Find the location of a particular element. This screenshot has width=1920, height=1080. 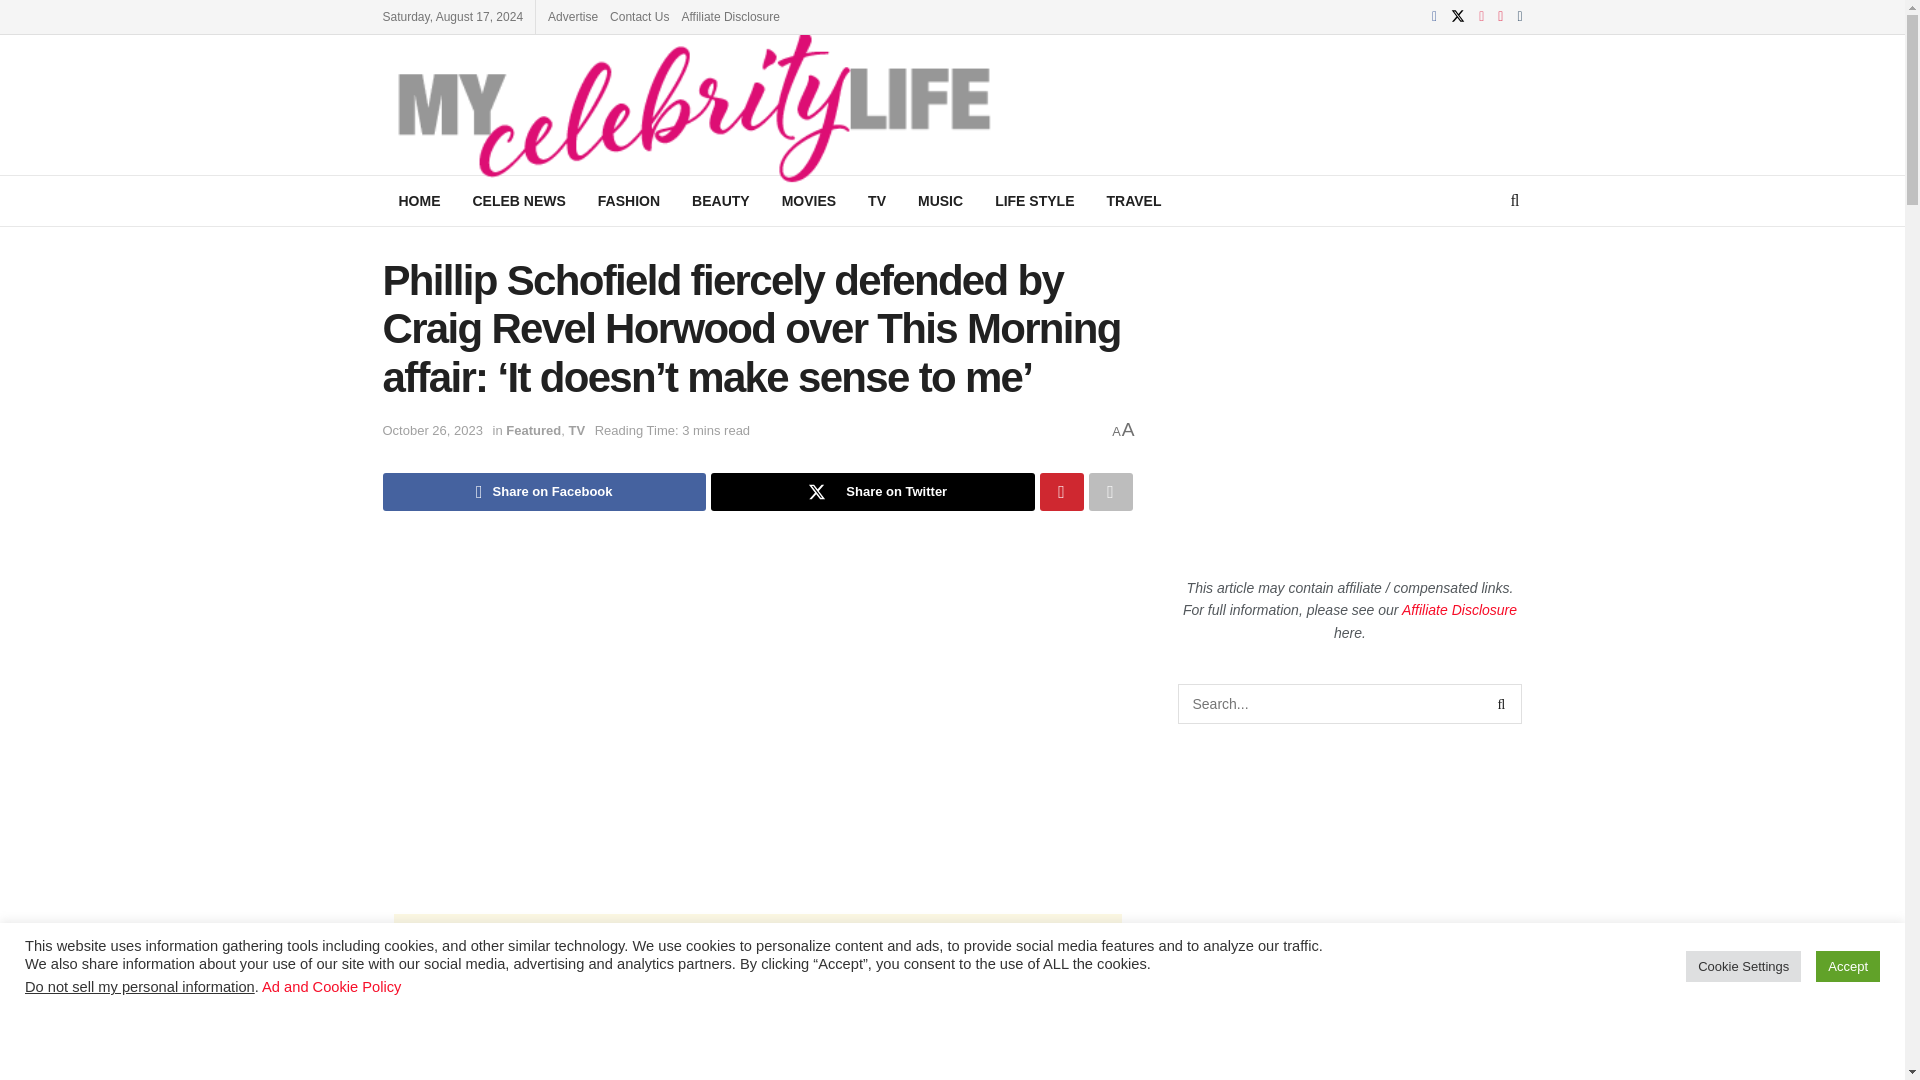

Advertisement is located at coordinates (757, 958).